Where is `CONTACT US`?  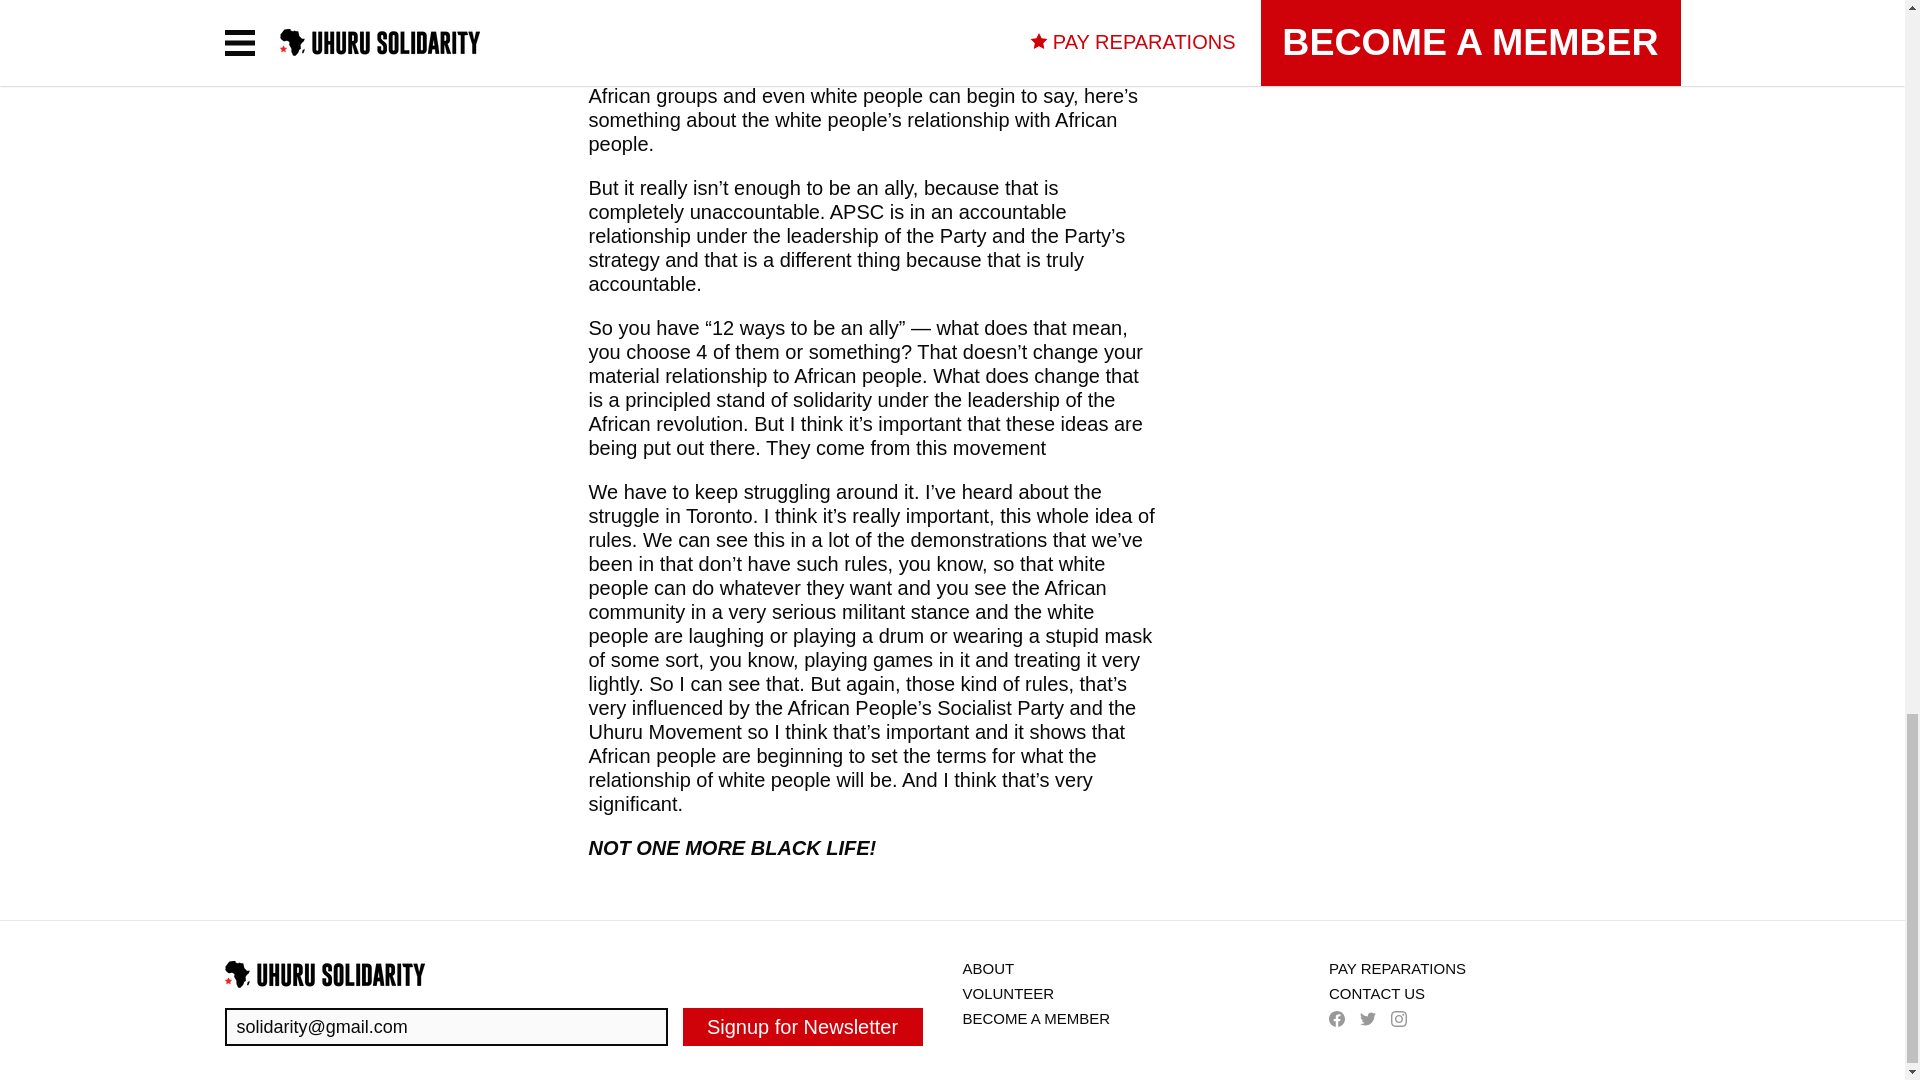 CONTACT US is located at coordinates (1376, 993).